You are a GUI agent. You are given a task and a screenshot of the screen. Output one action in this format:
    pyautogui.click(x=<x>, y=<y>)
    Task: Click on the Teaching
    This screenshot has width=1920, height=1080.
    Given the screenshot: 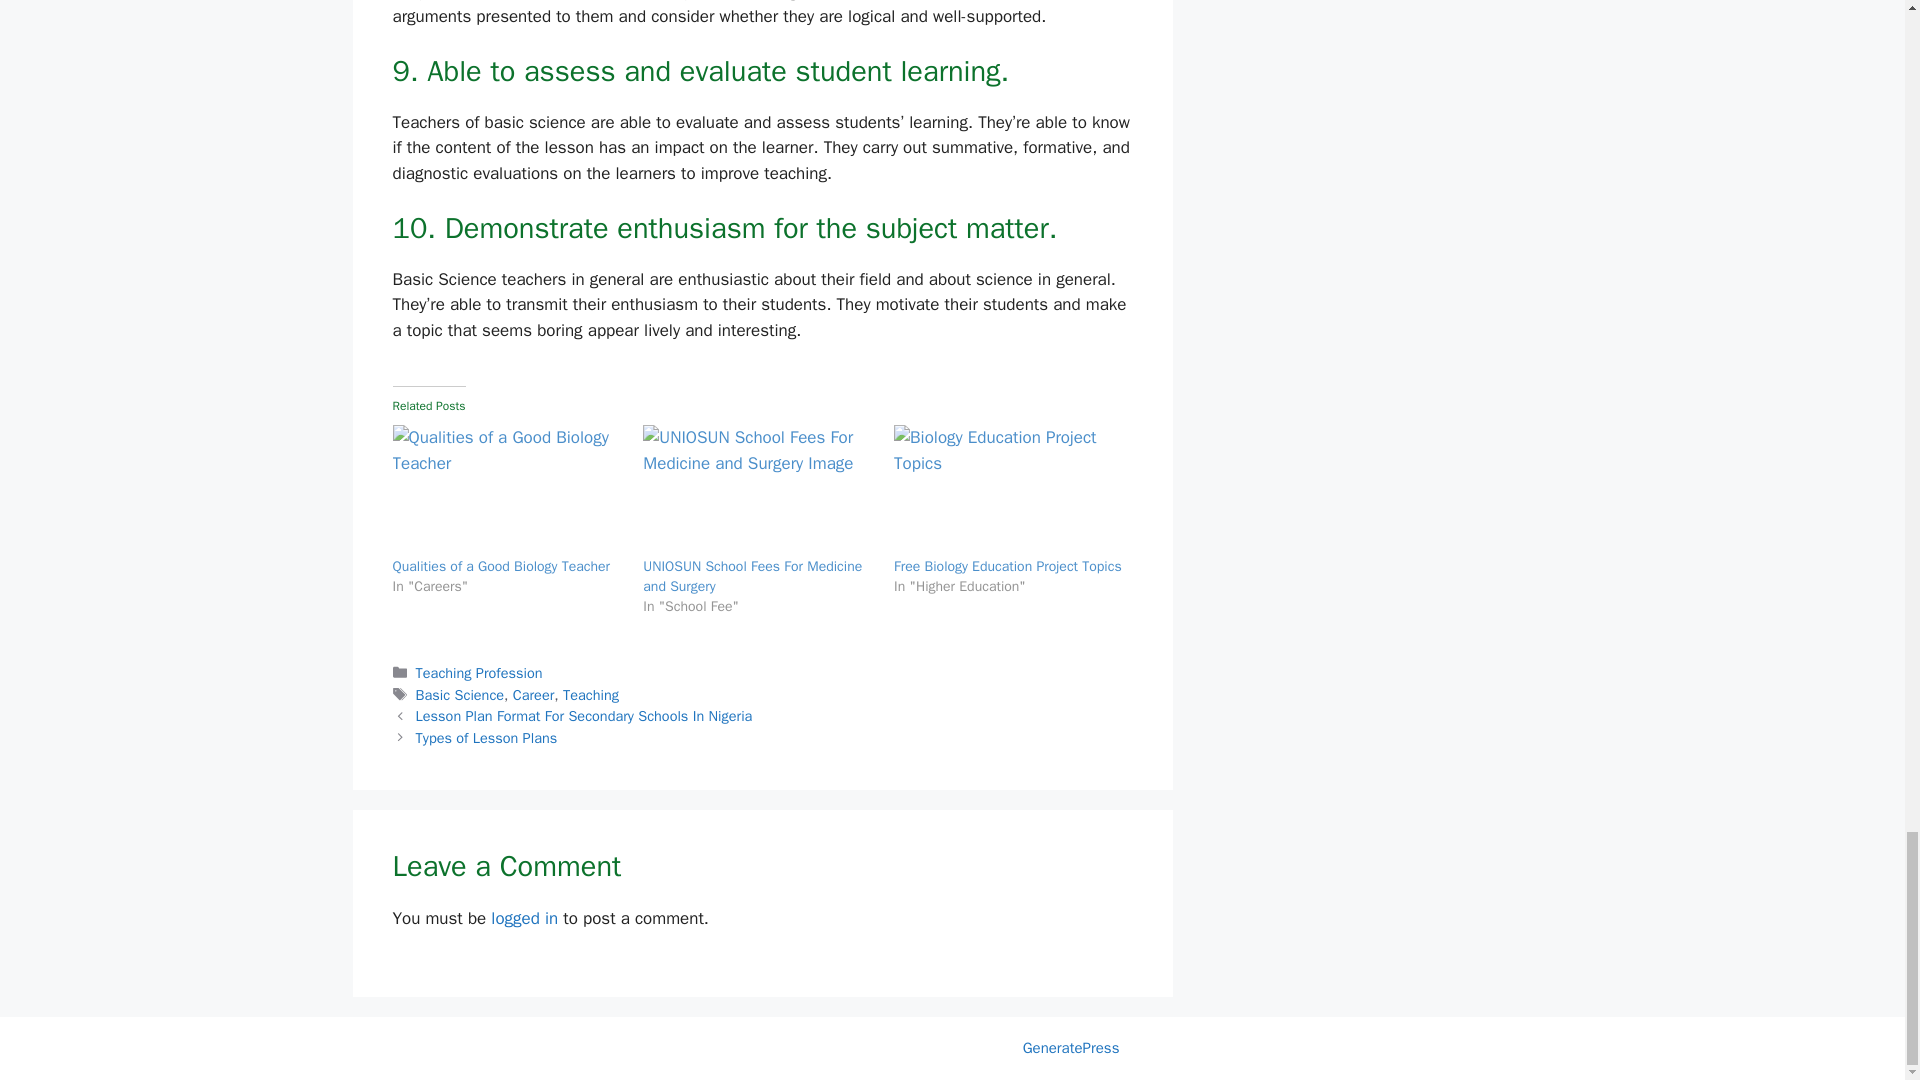 What is the action you would take?
    pyautogui.click(x=590, y=694)
    